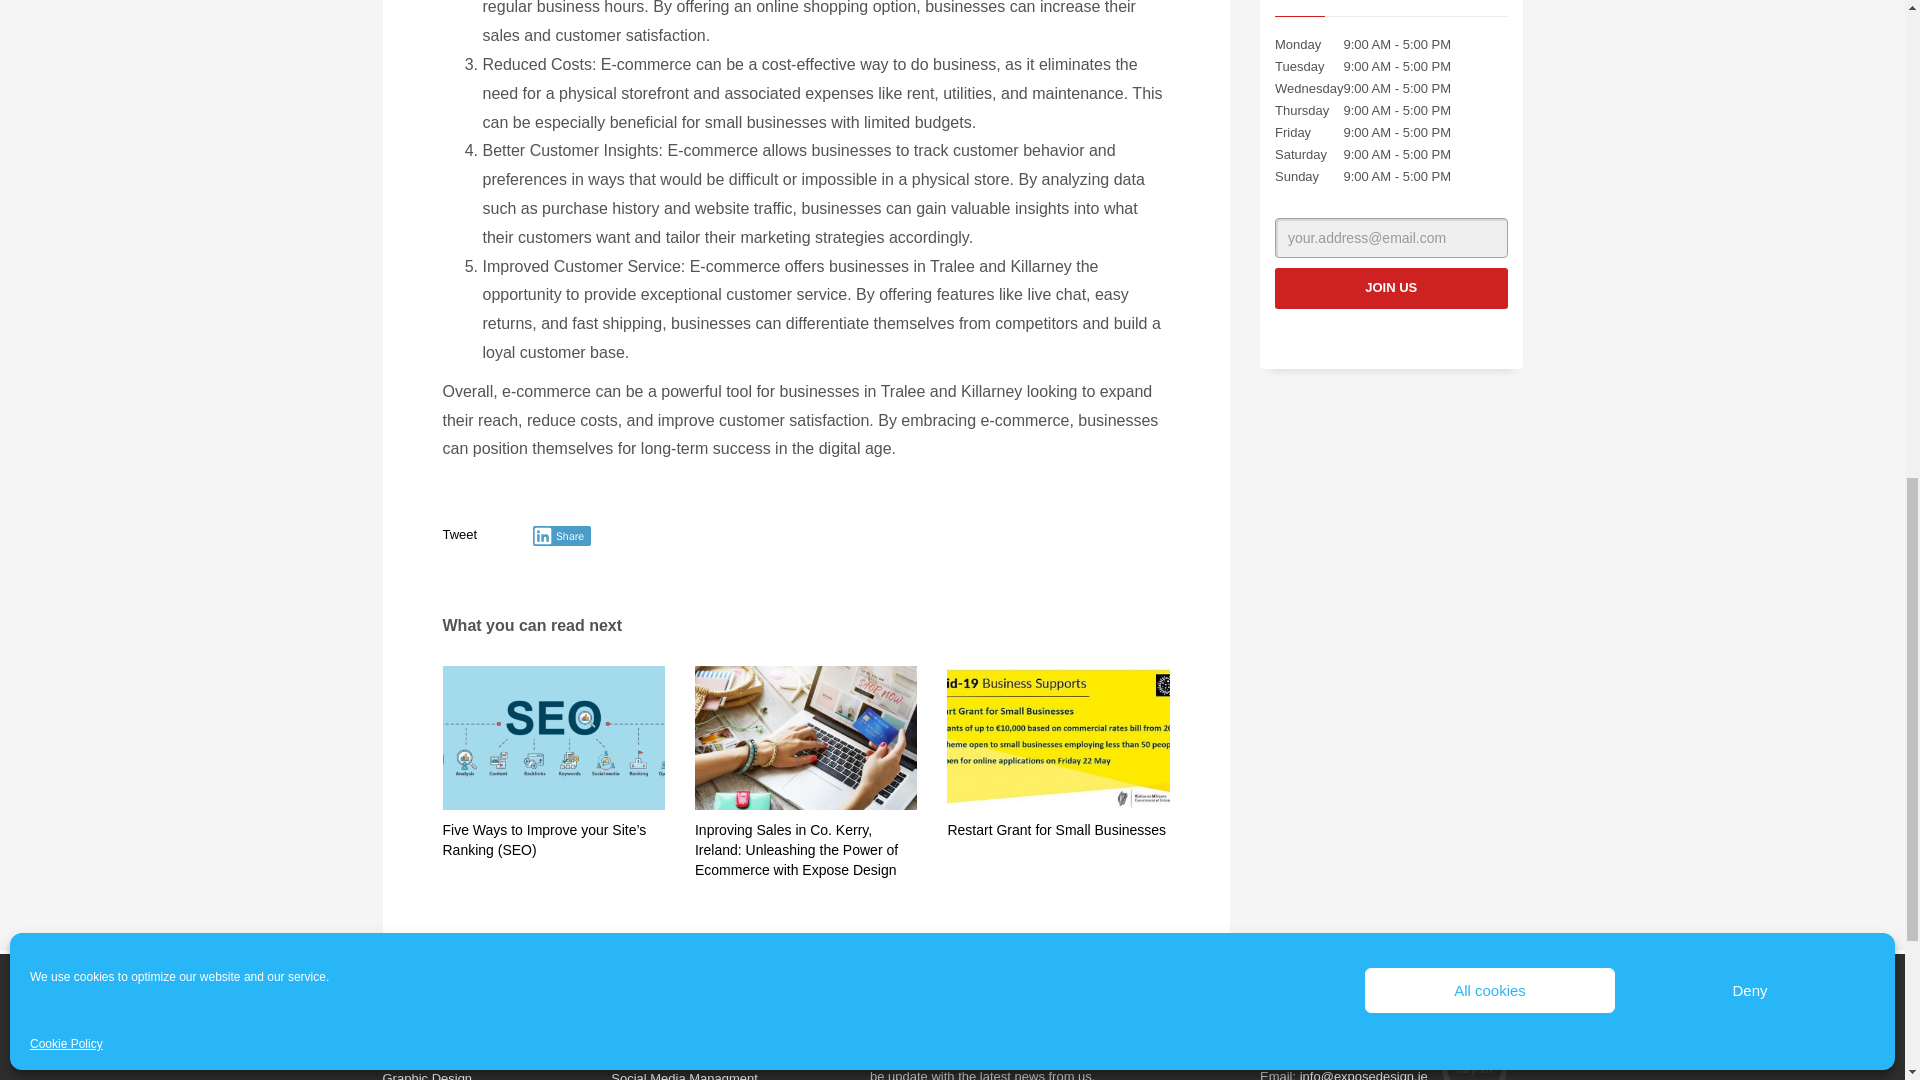  Describe the element at coordinates (552, 738) in the screenshot. I see `SEO-Pillar-Post-Art-` at that location.